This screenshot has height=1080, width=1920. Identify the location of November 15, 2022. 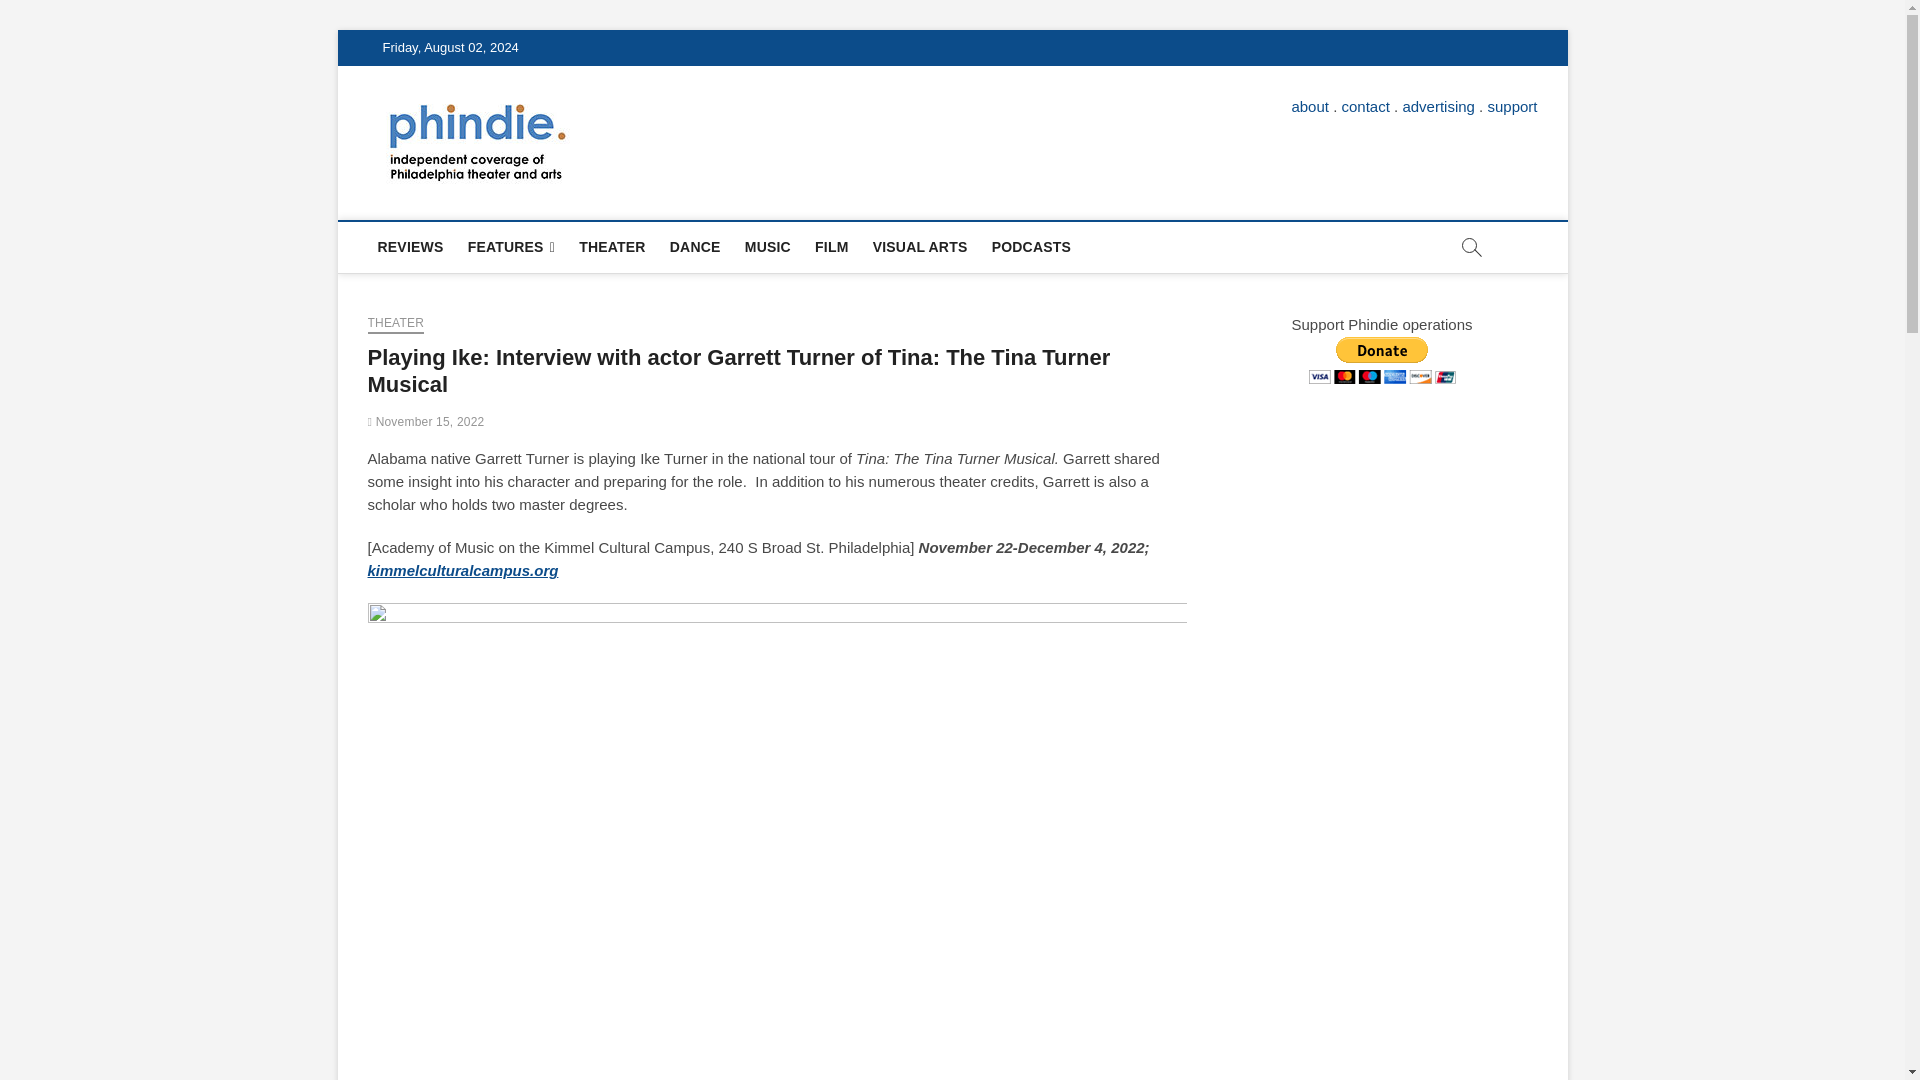
(426, 421).